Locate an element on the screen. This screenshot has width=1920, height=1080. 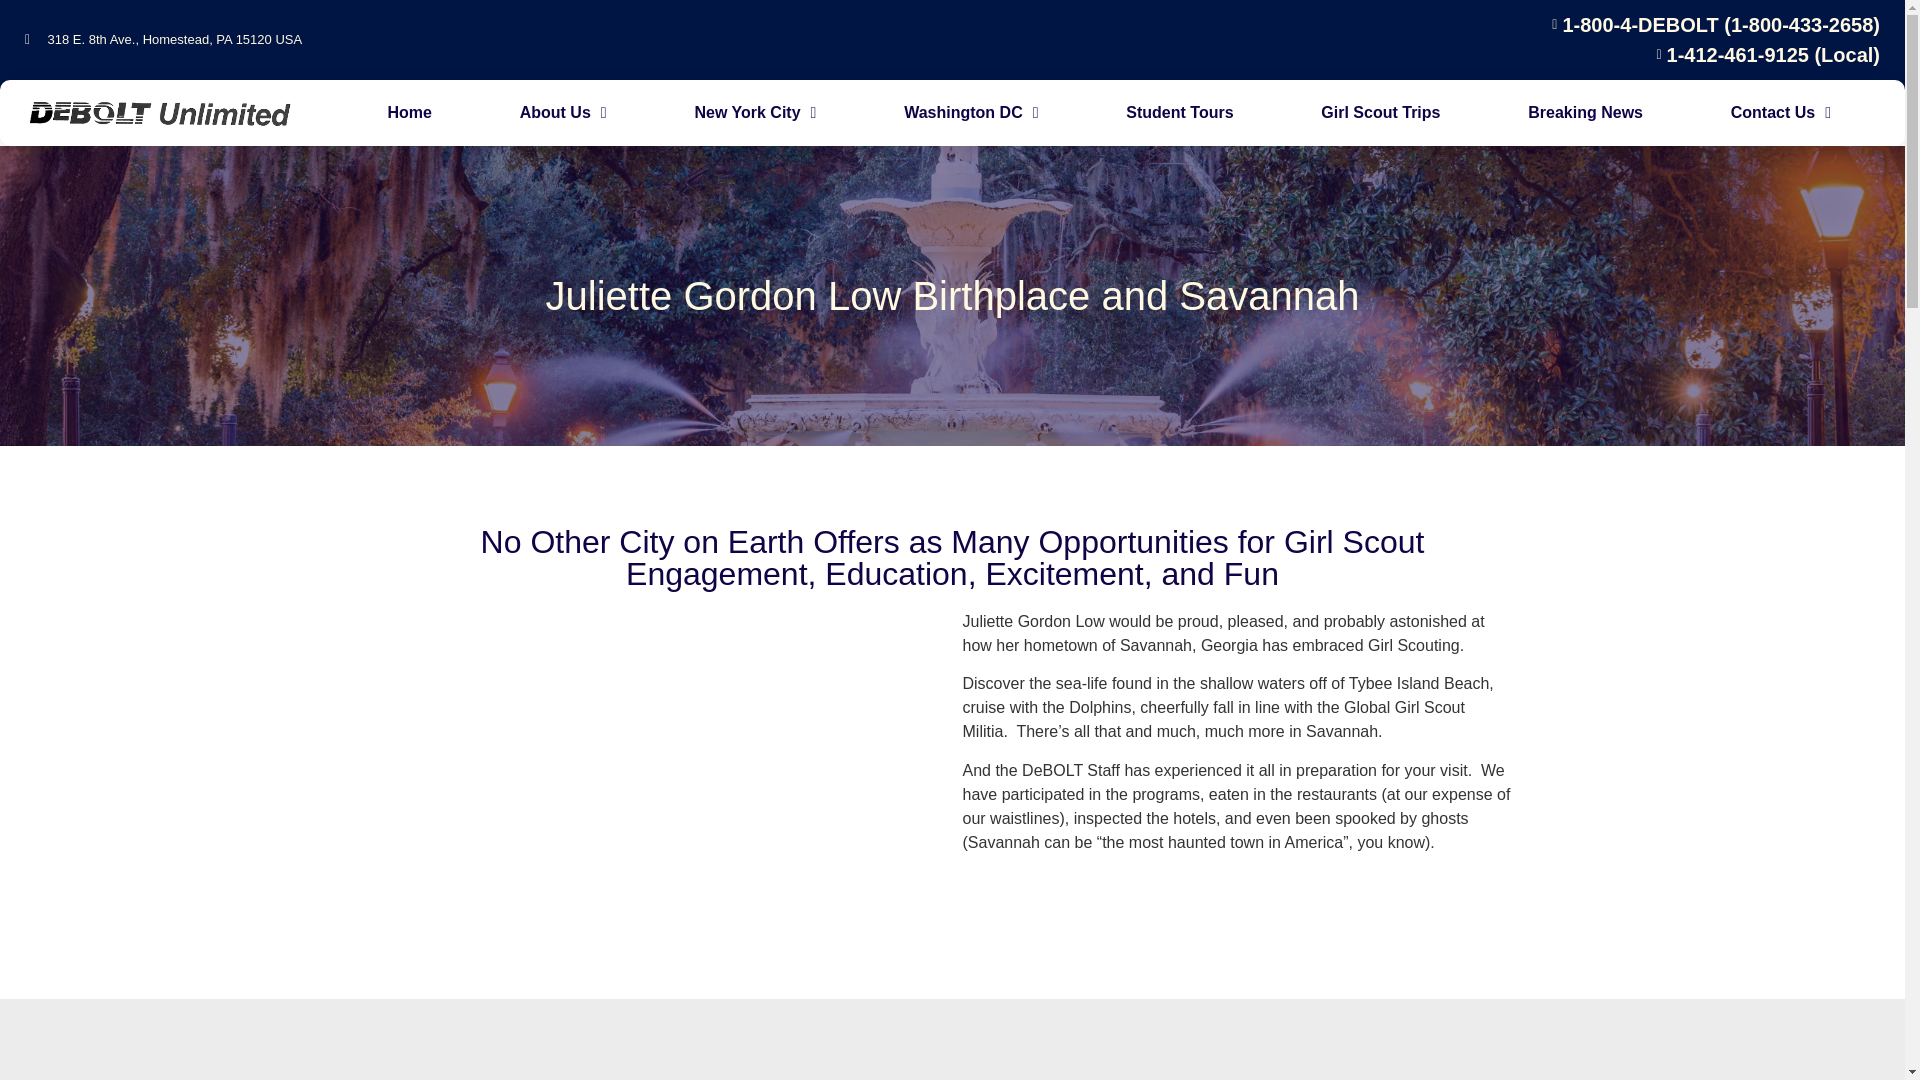
Washington DC is located at coordinates (971, 112).